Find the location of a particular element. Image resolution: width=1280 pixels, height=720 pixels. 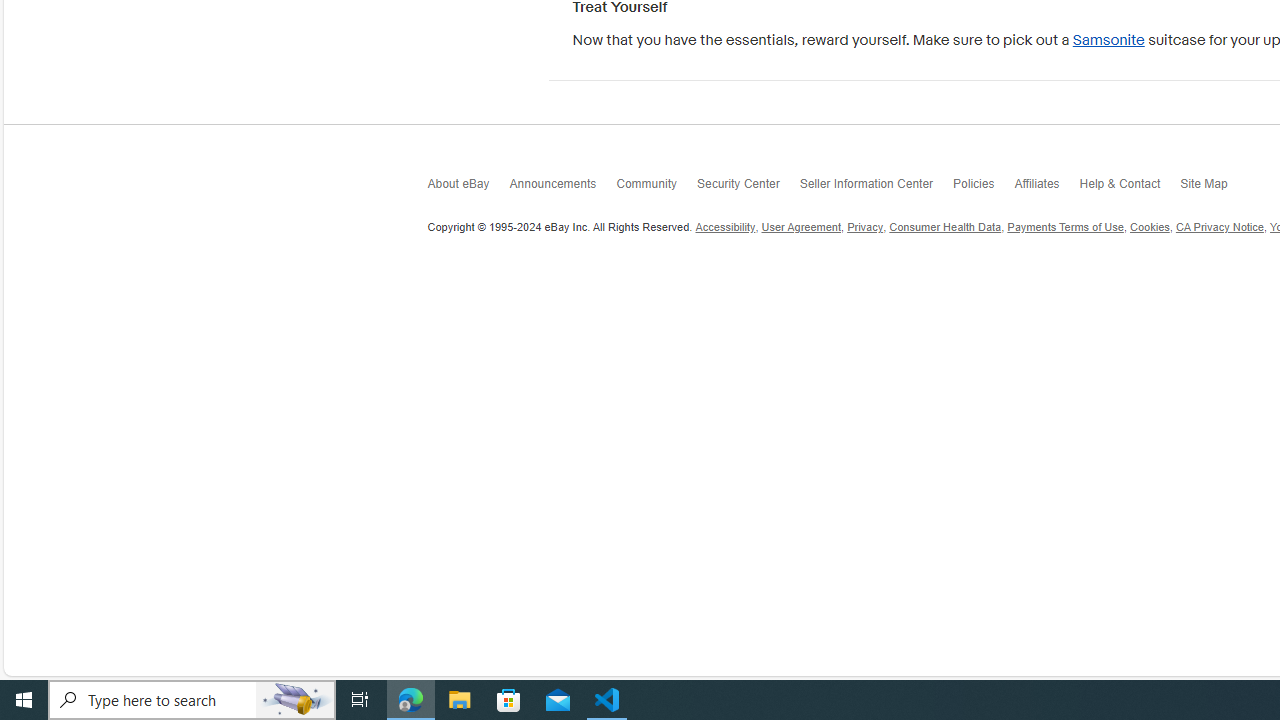

Community is located at coordinates (656, 188).